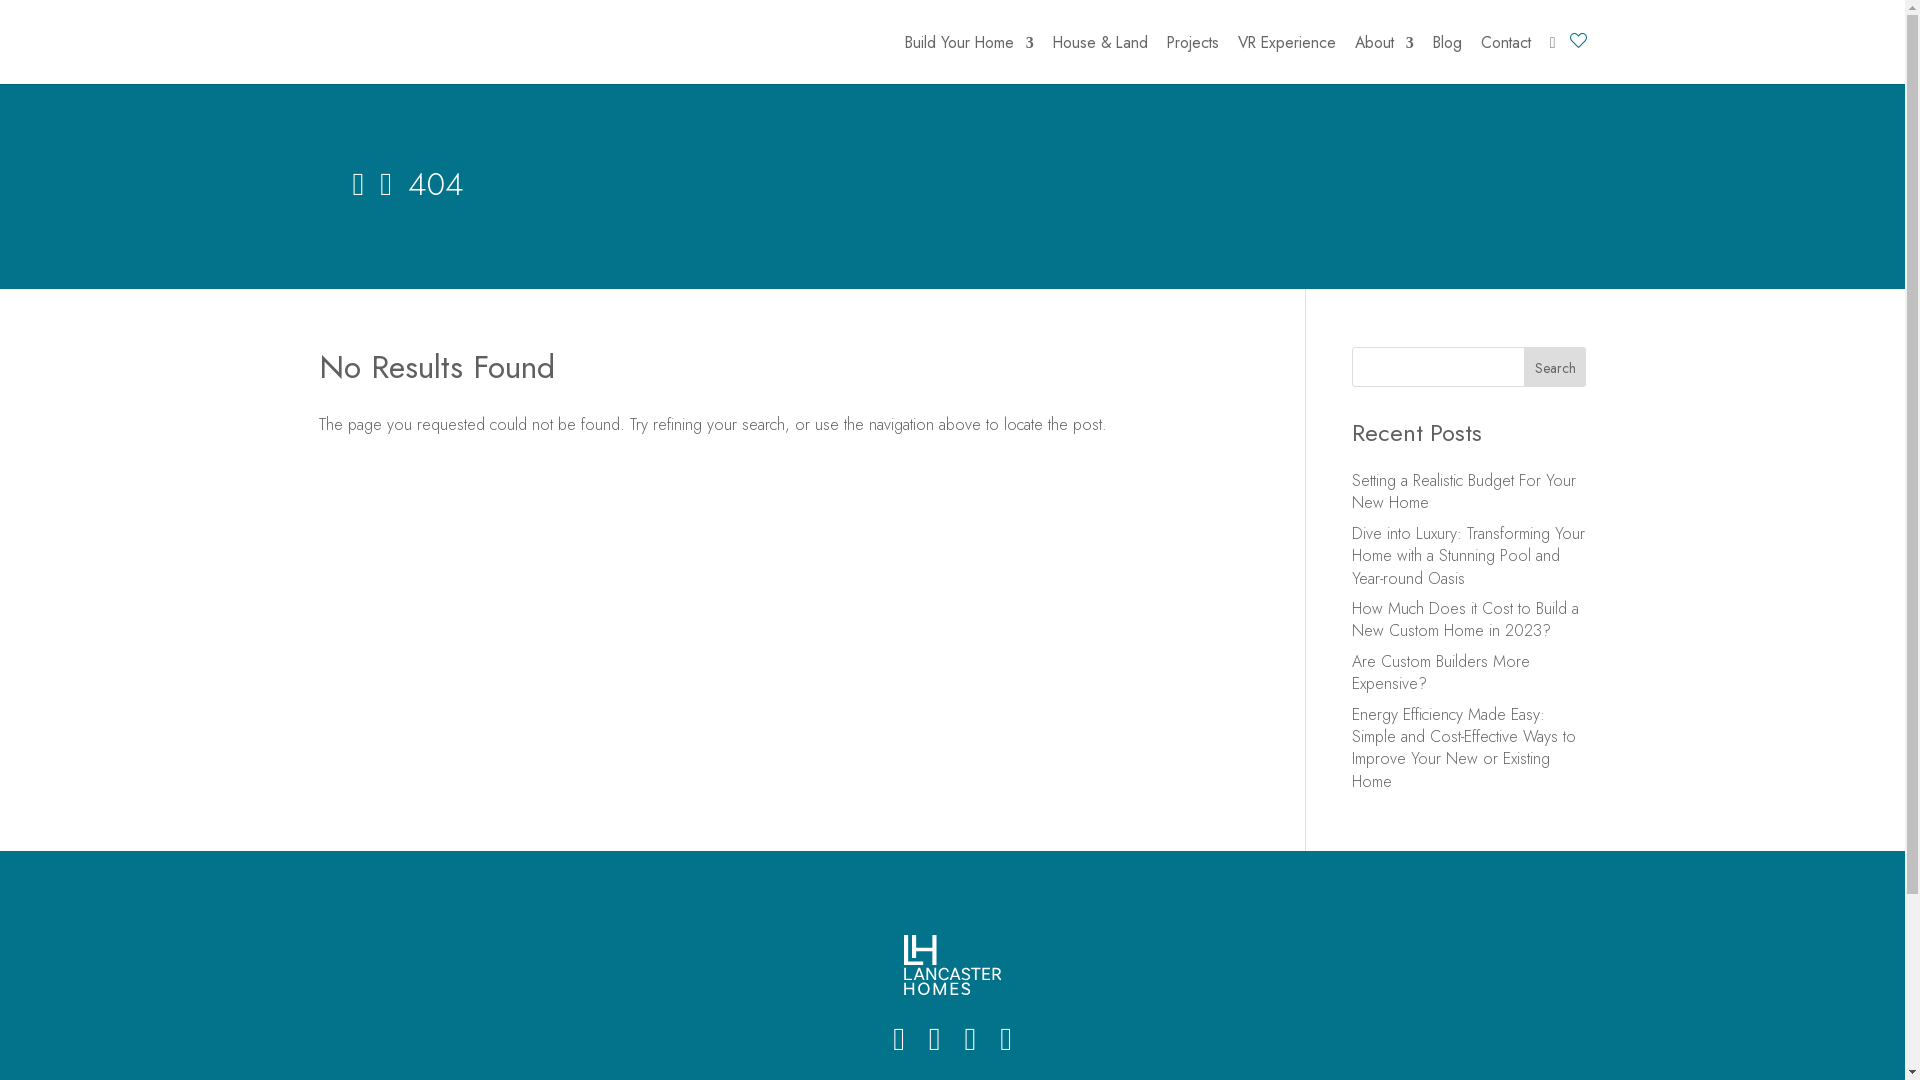 The height and width of the screenshot is (1080, 1920). Describe the element at coordinates (1448, 60) in the screenshot. I see `Blog` at that location.